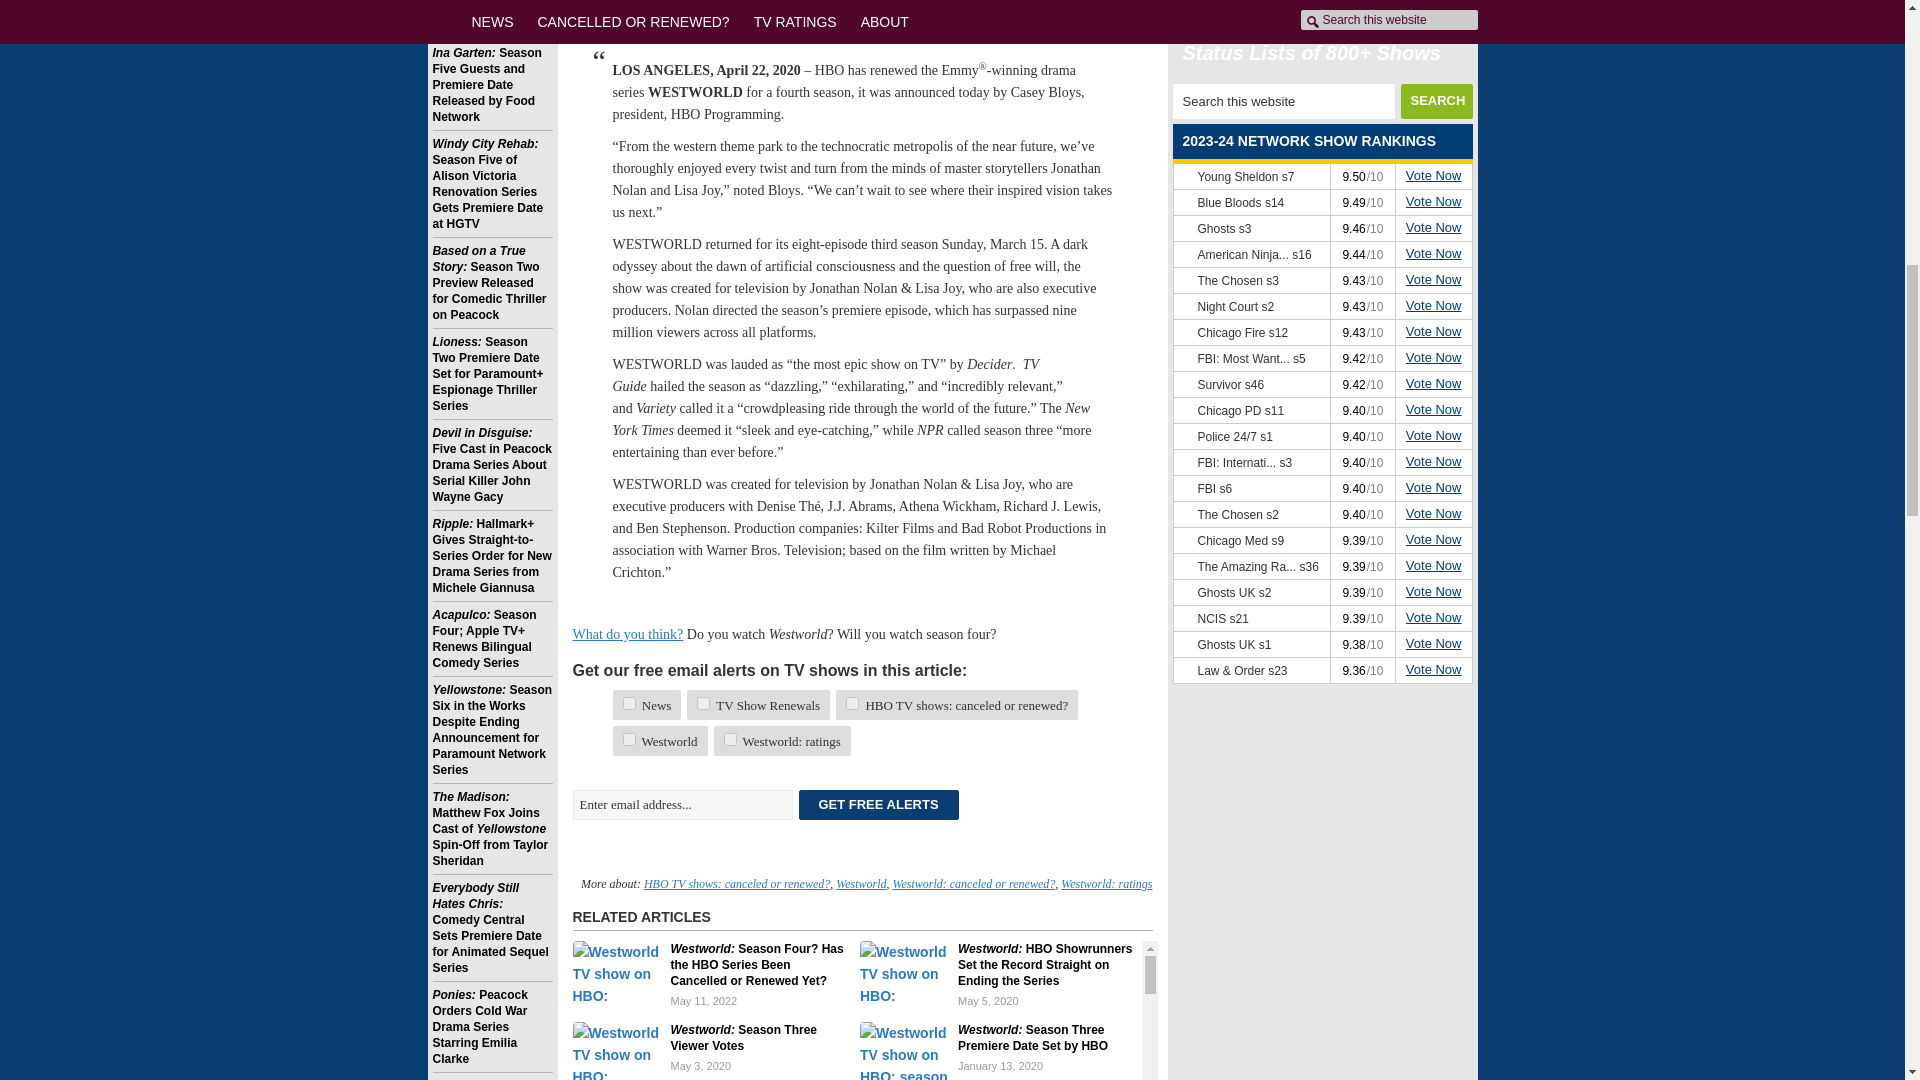  What do you see at coordinates (1436, 101) in the screenshot?
I see `Search` at bounding box center [1436, 101].